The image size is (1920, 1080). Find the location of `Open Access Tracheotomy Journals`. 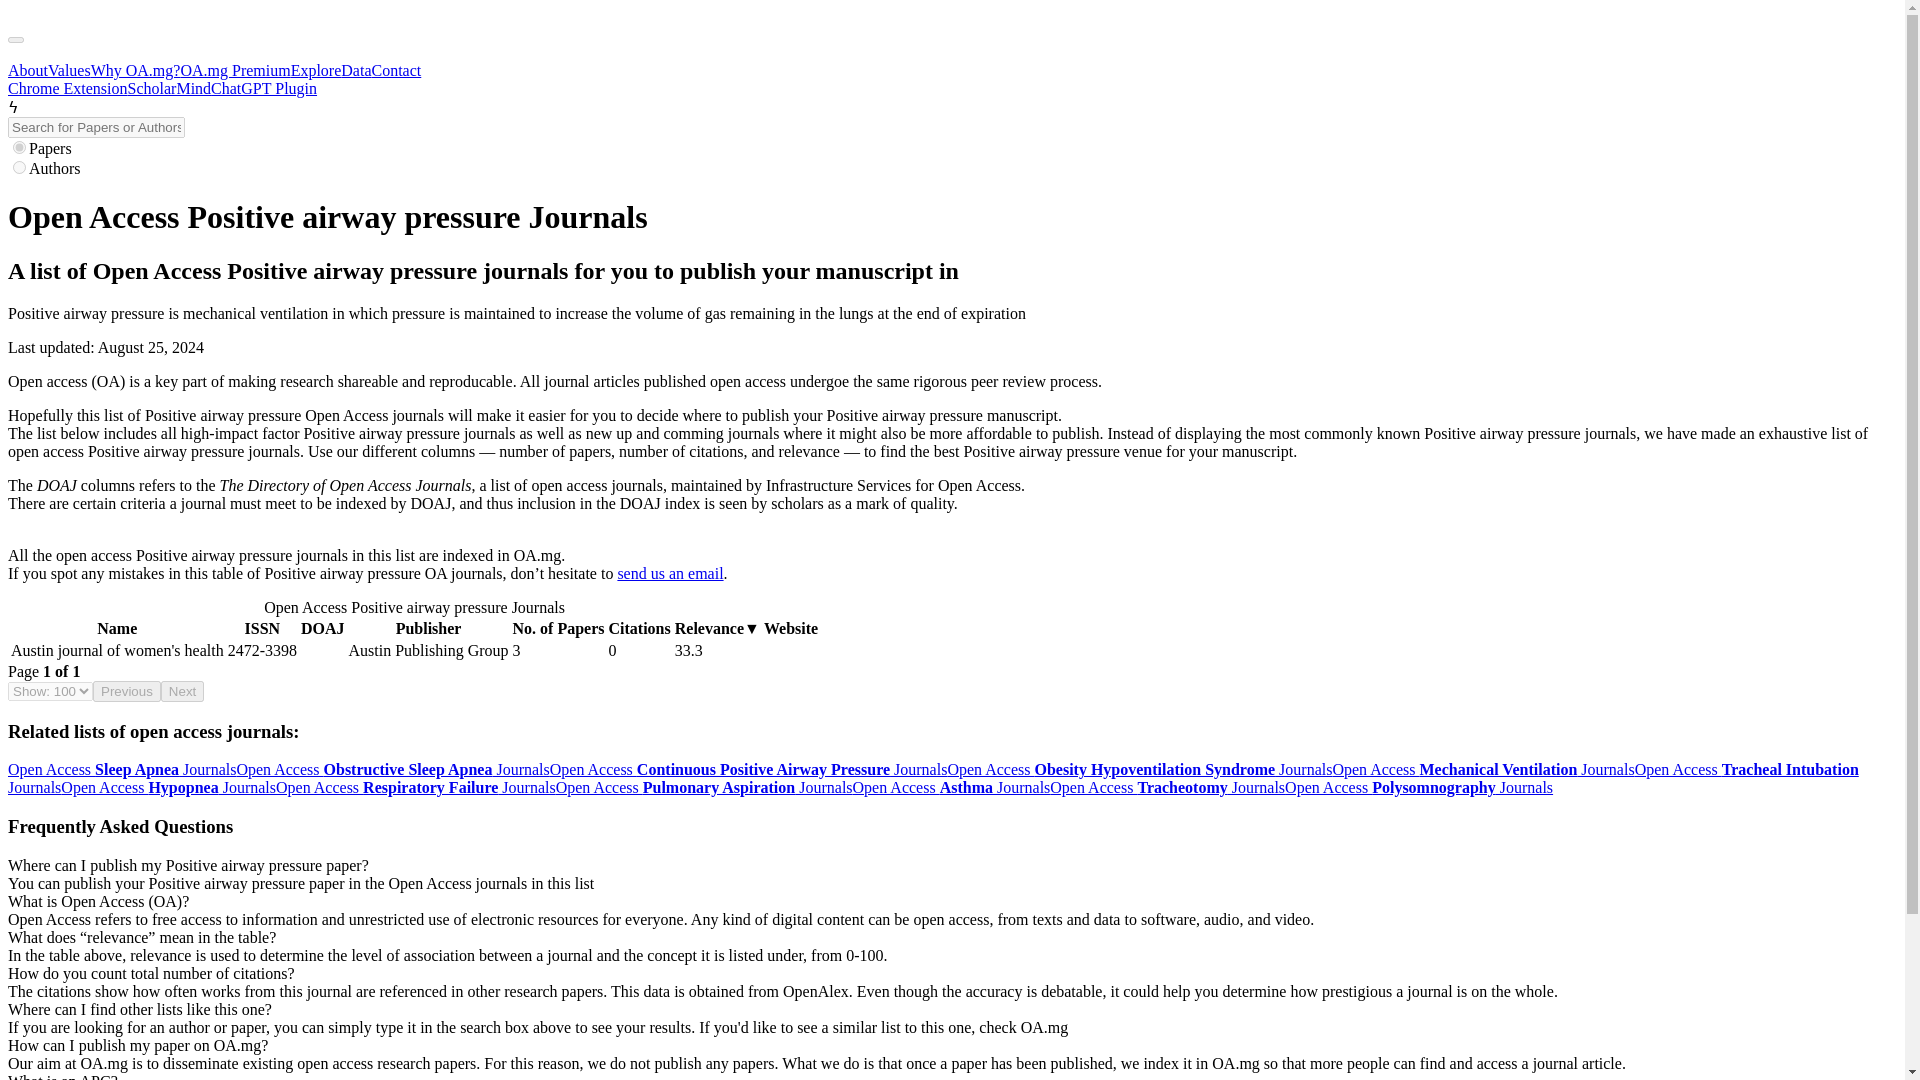

Open Access Tracheotomy Journals is located at coordinates (1167, 786).